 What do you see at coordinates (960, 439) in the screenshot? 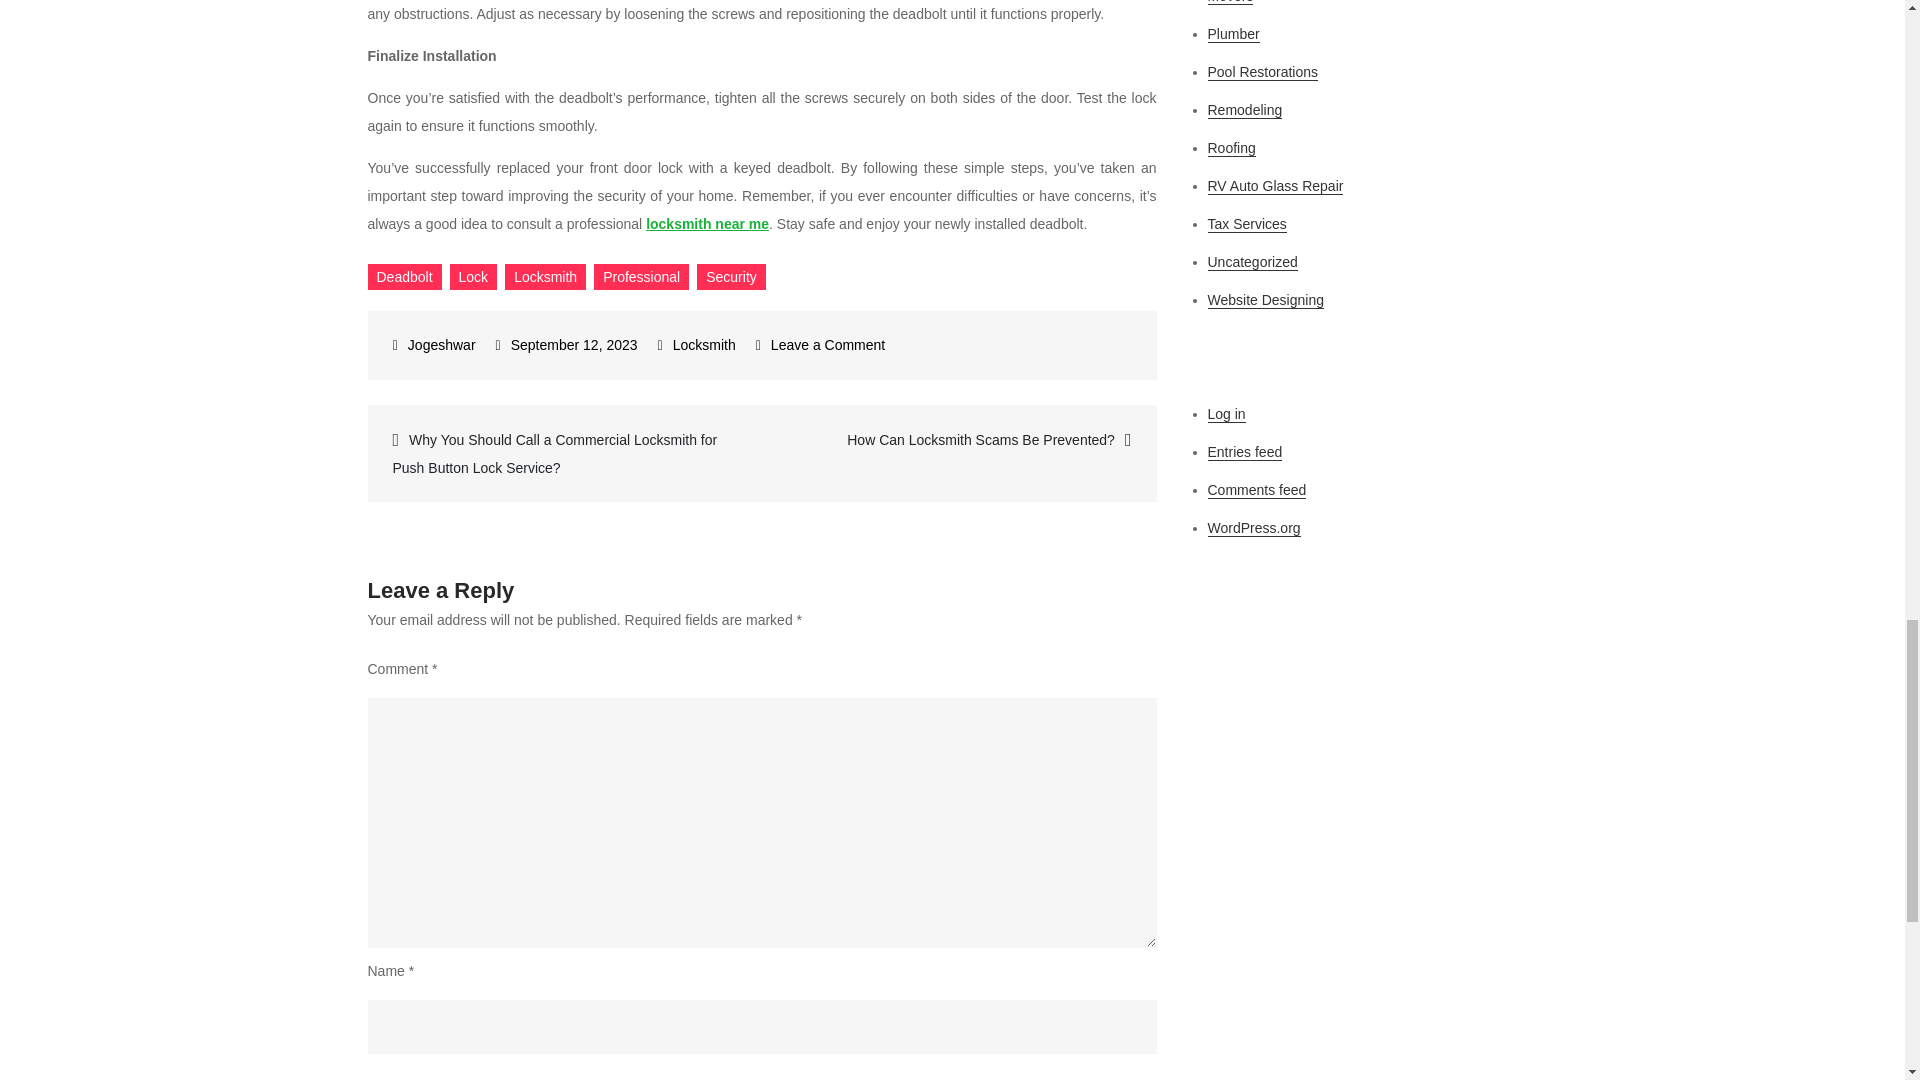
I see `How Can Locksmith Scams Be Prevented?` at bounding box center [960, 439].